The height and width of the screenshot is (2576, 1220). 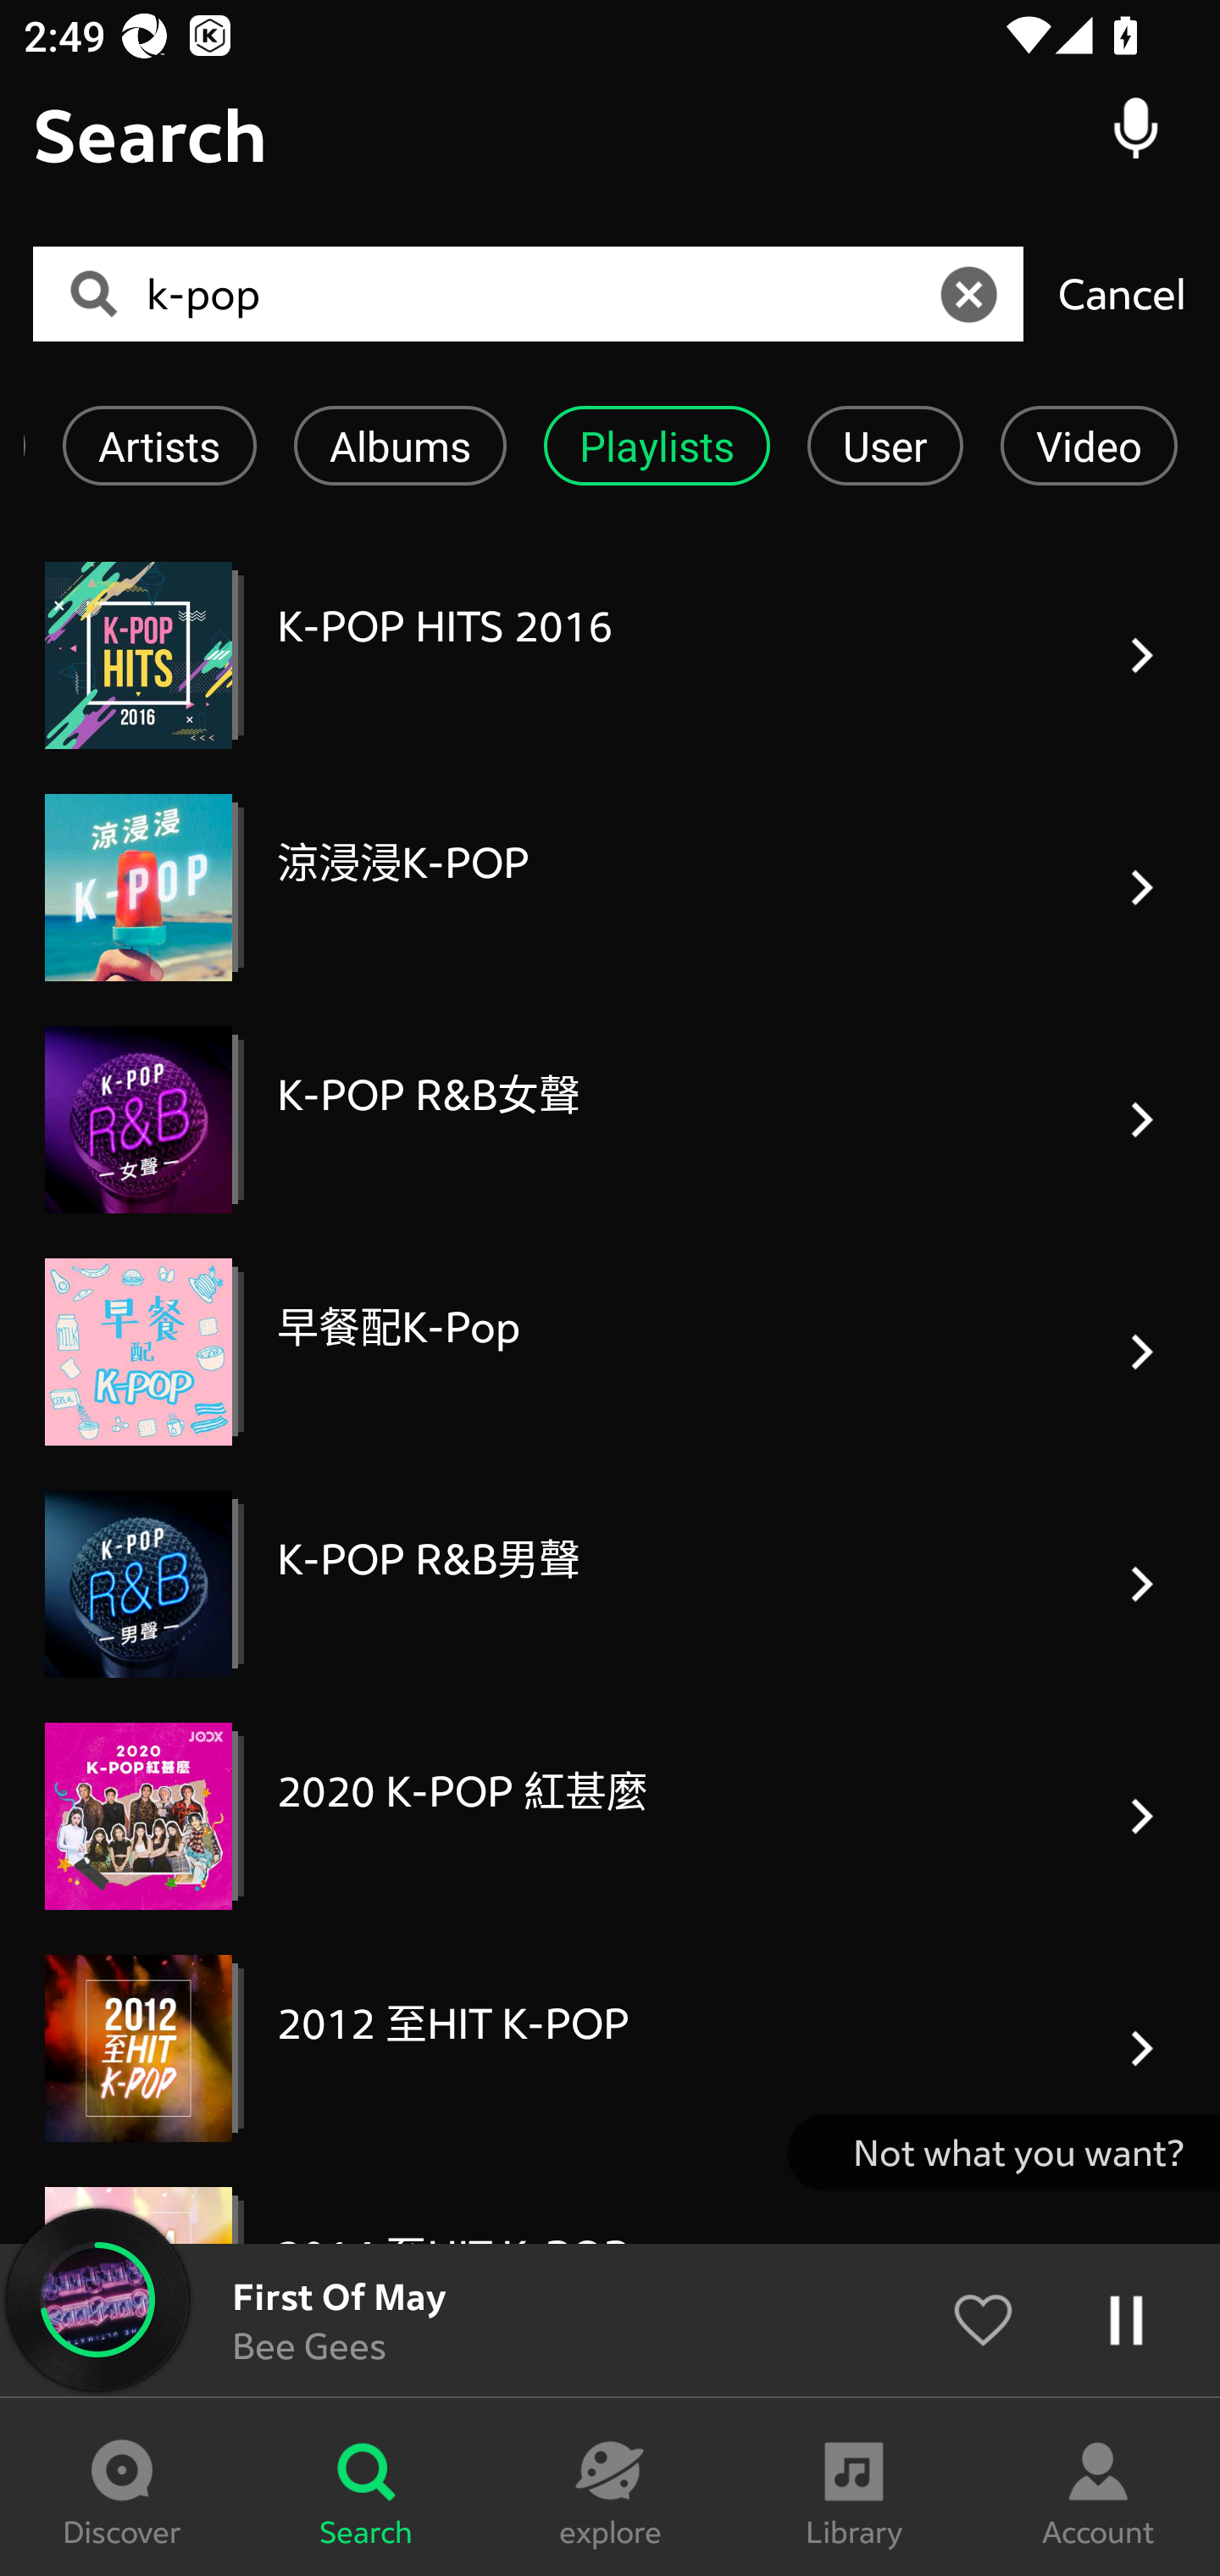 What do you see at coordinates (122, 2487) in the screenshot?
I see `Discover` at bounding box center [122, 2487].